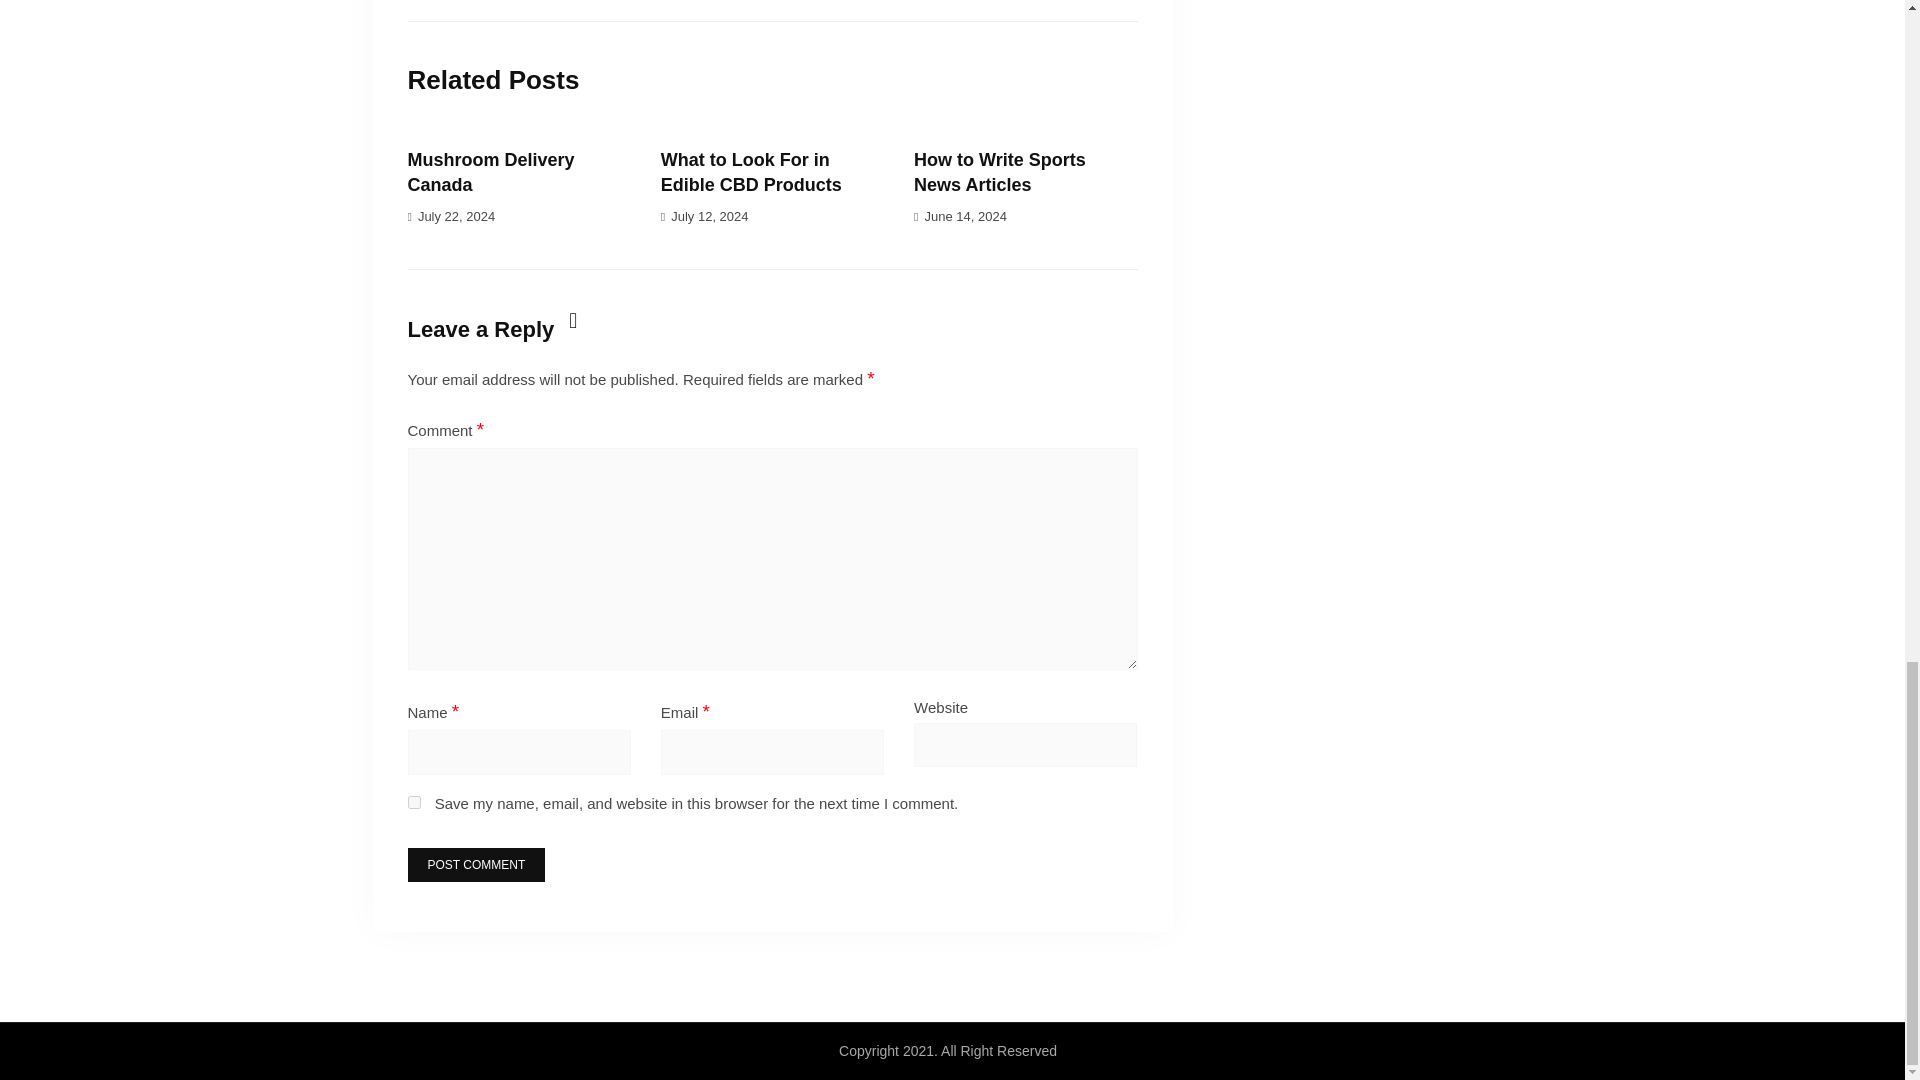 The image size is (1920, 1080). Describe the element at coordinates (414, 802) in the screenshot. I see `yes` at that location.